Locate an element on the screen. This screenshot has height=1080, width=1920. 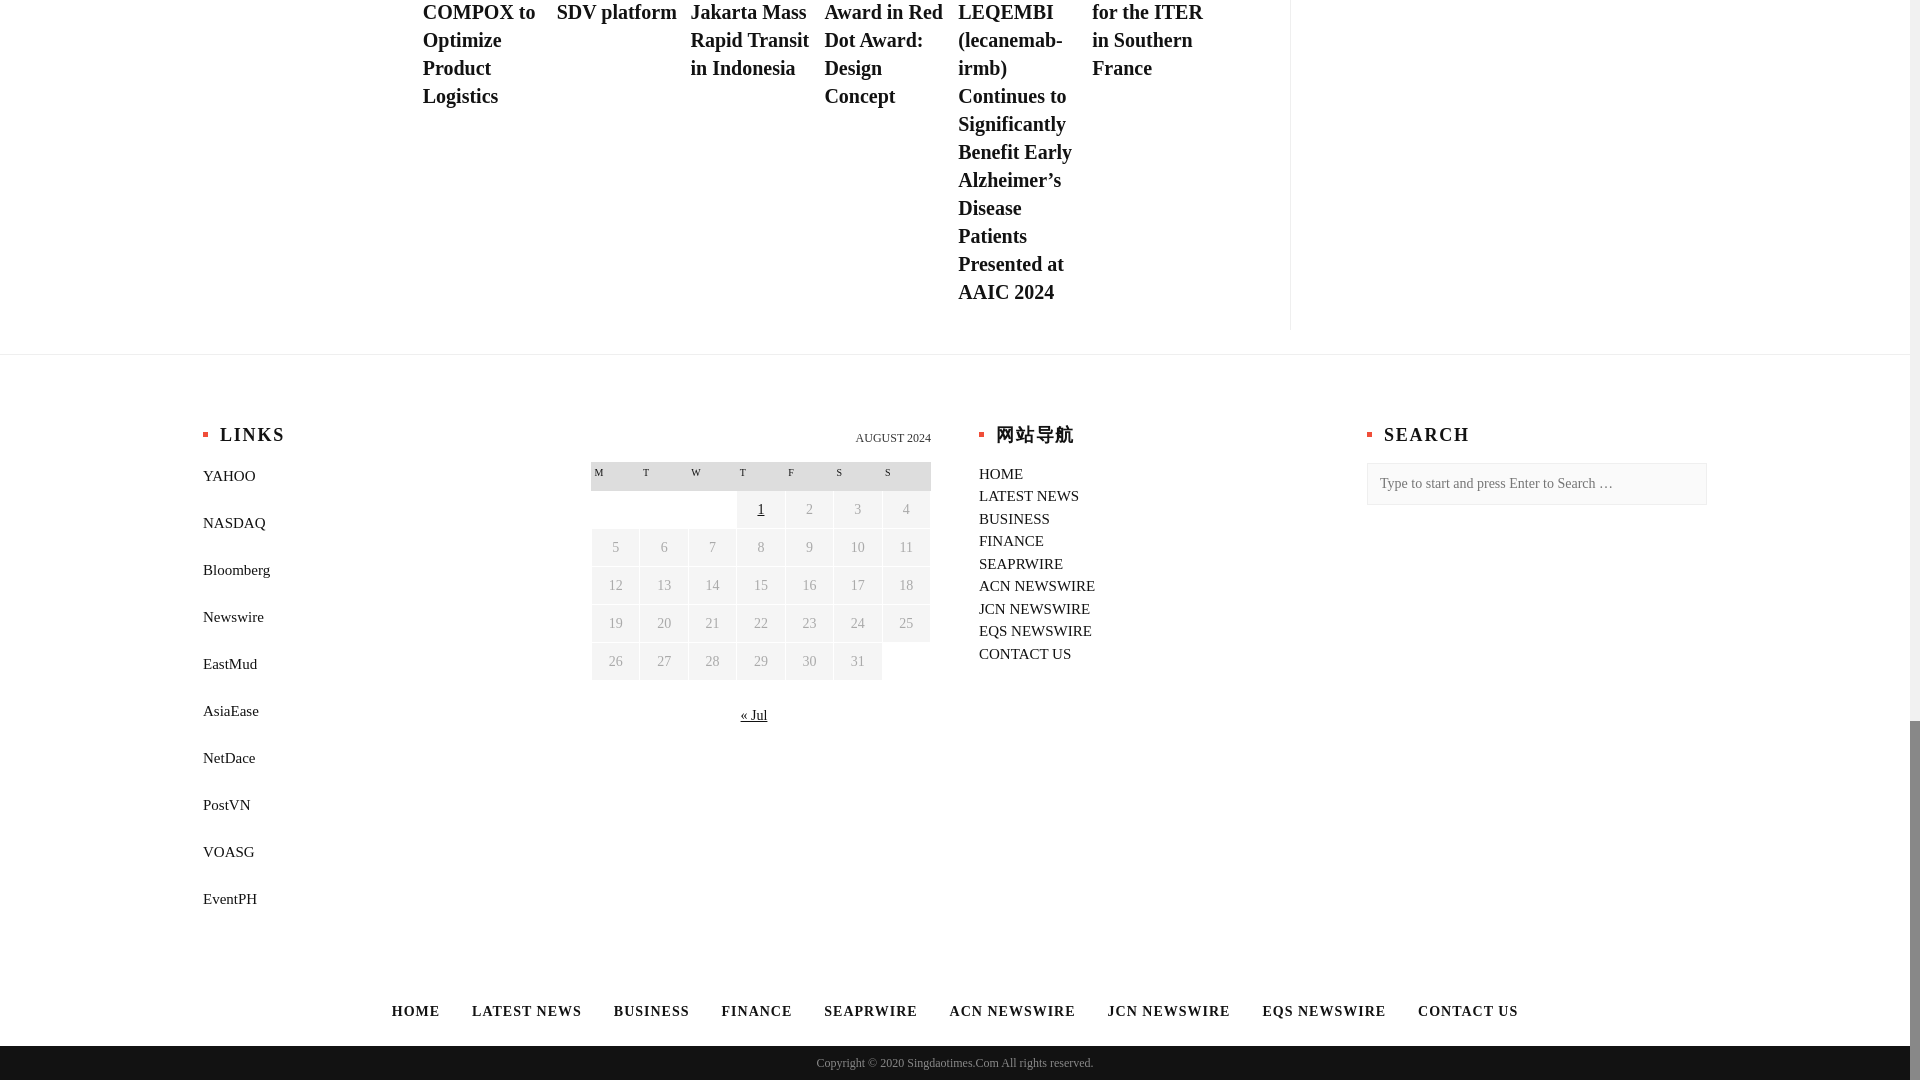
Wednesday is located at coordinates (711, 476).